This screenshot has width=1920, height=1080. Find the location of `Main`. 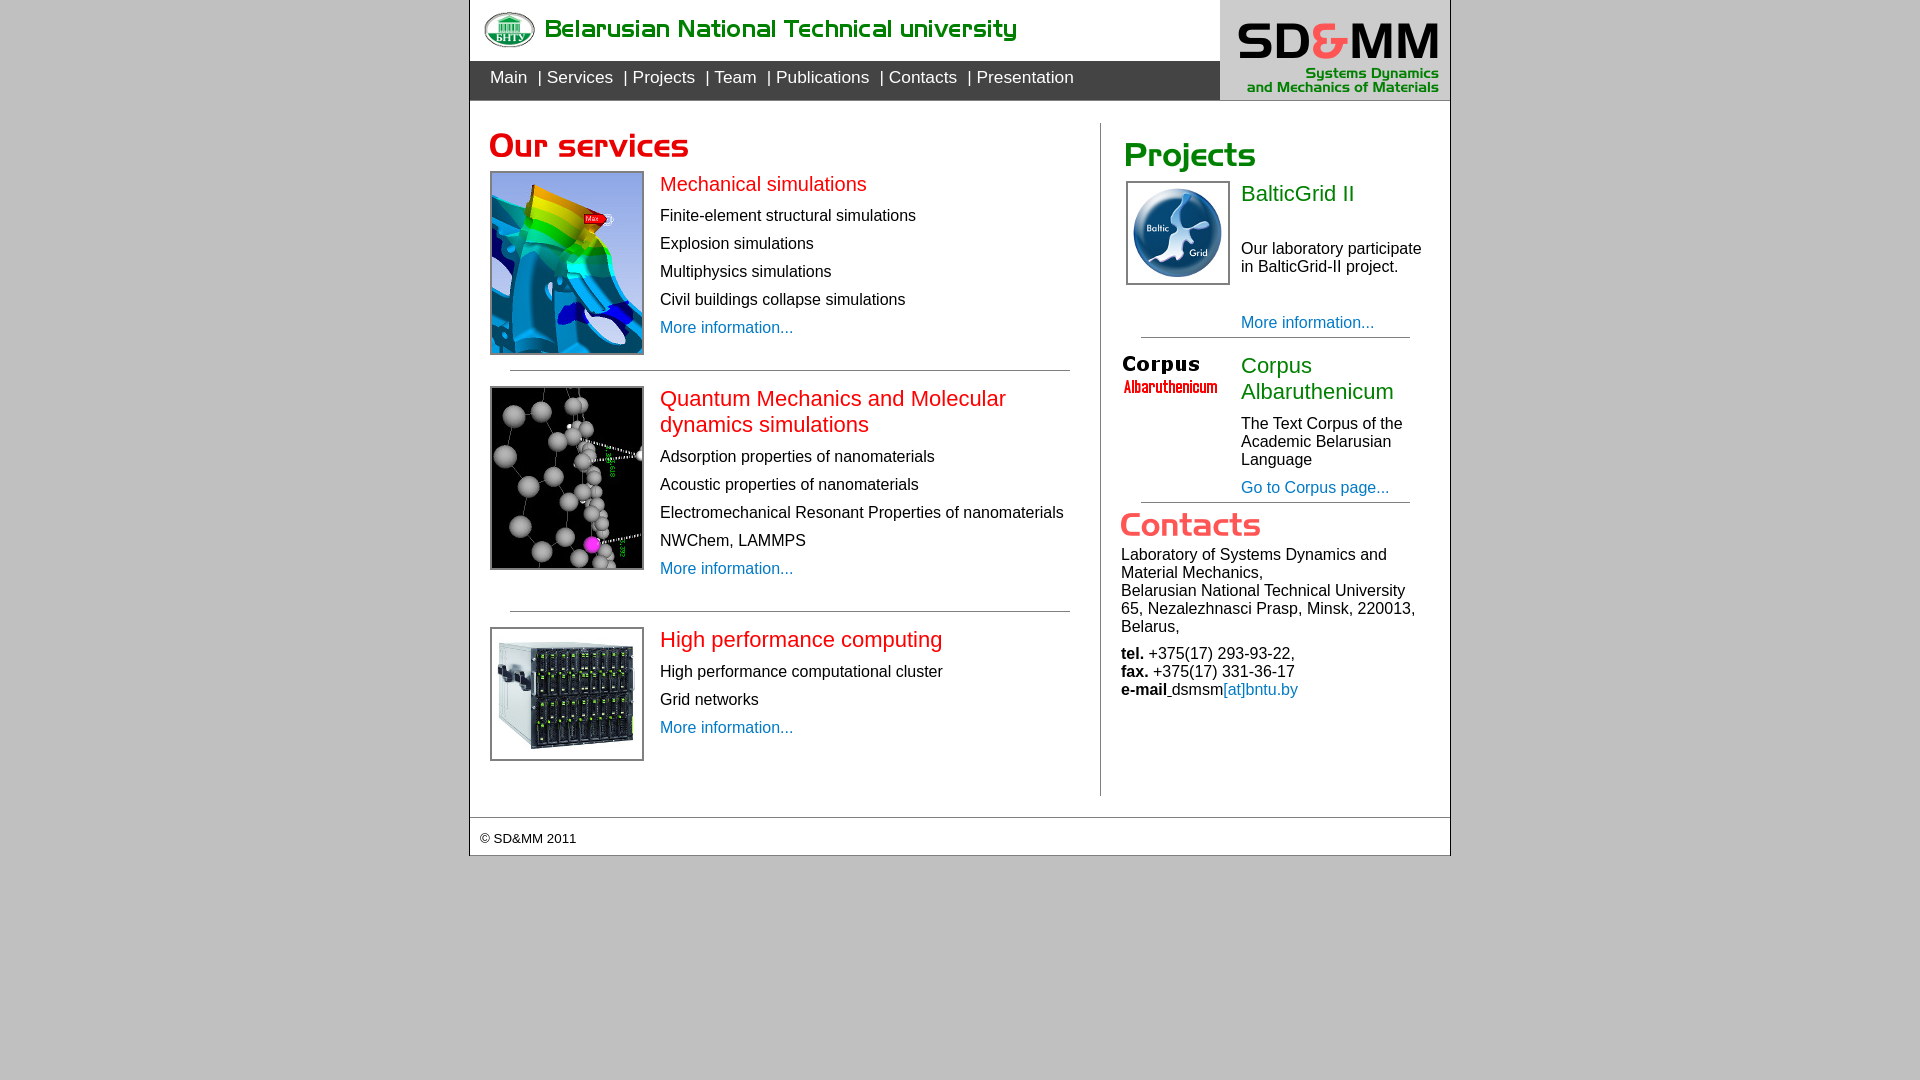

Main is located at coordinates (508, 77).